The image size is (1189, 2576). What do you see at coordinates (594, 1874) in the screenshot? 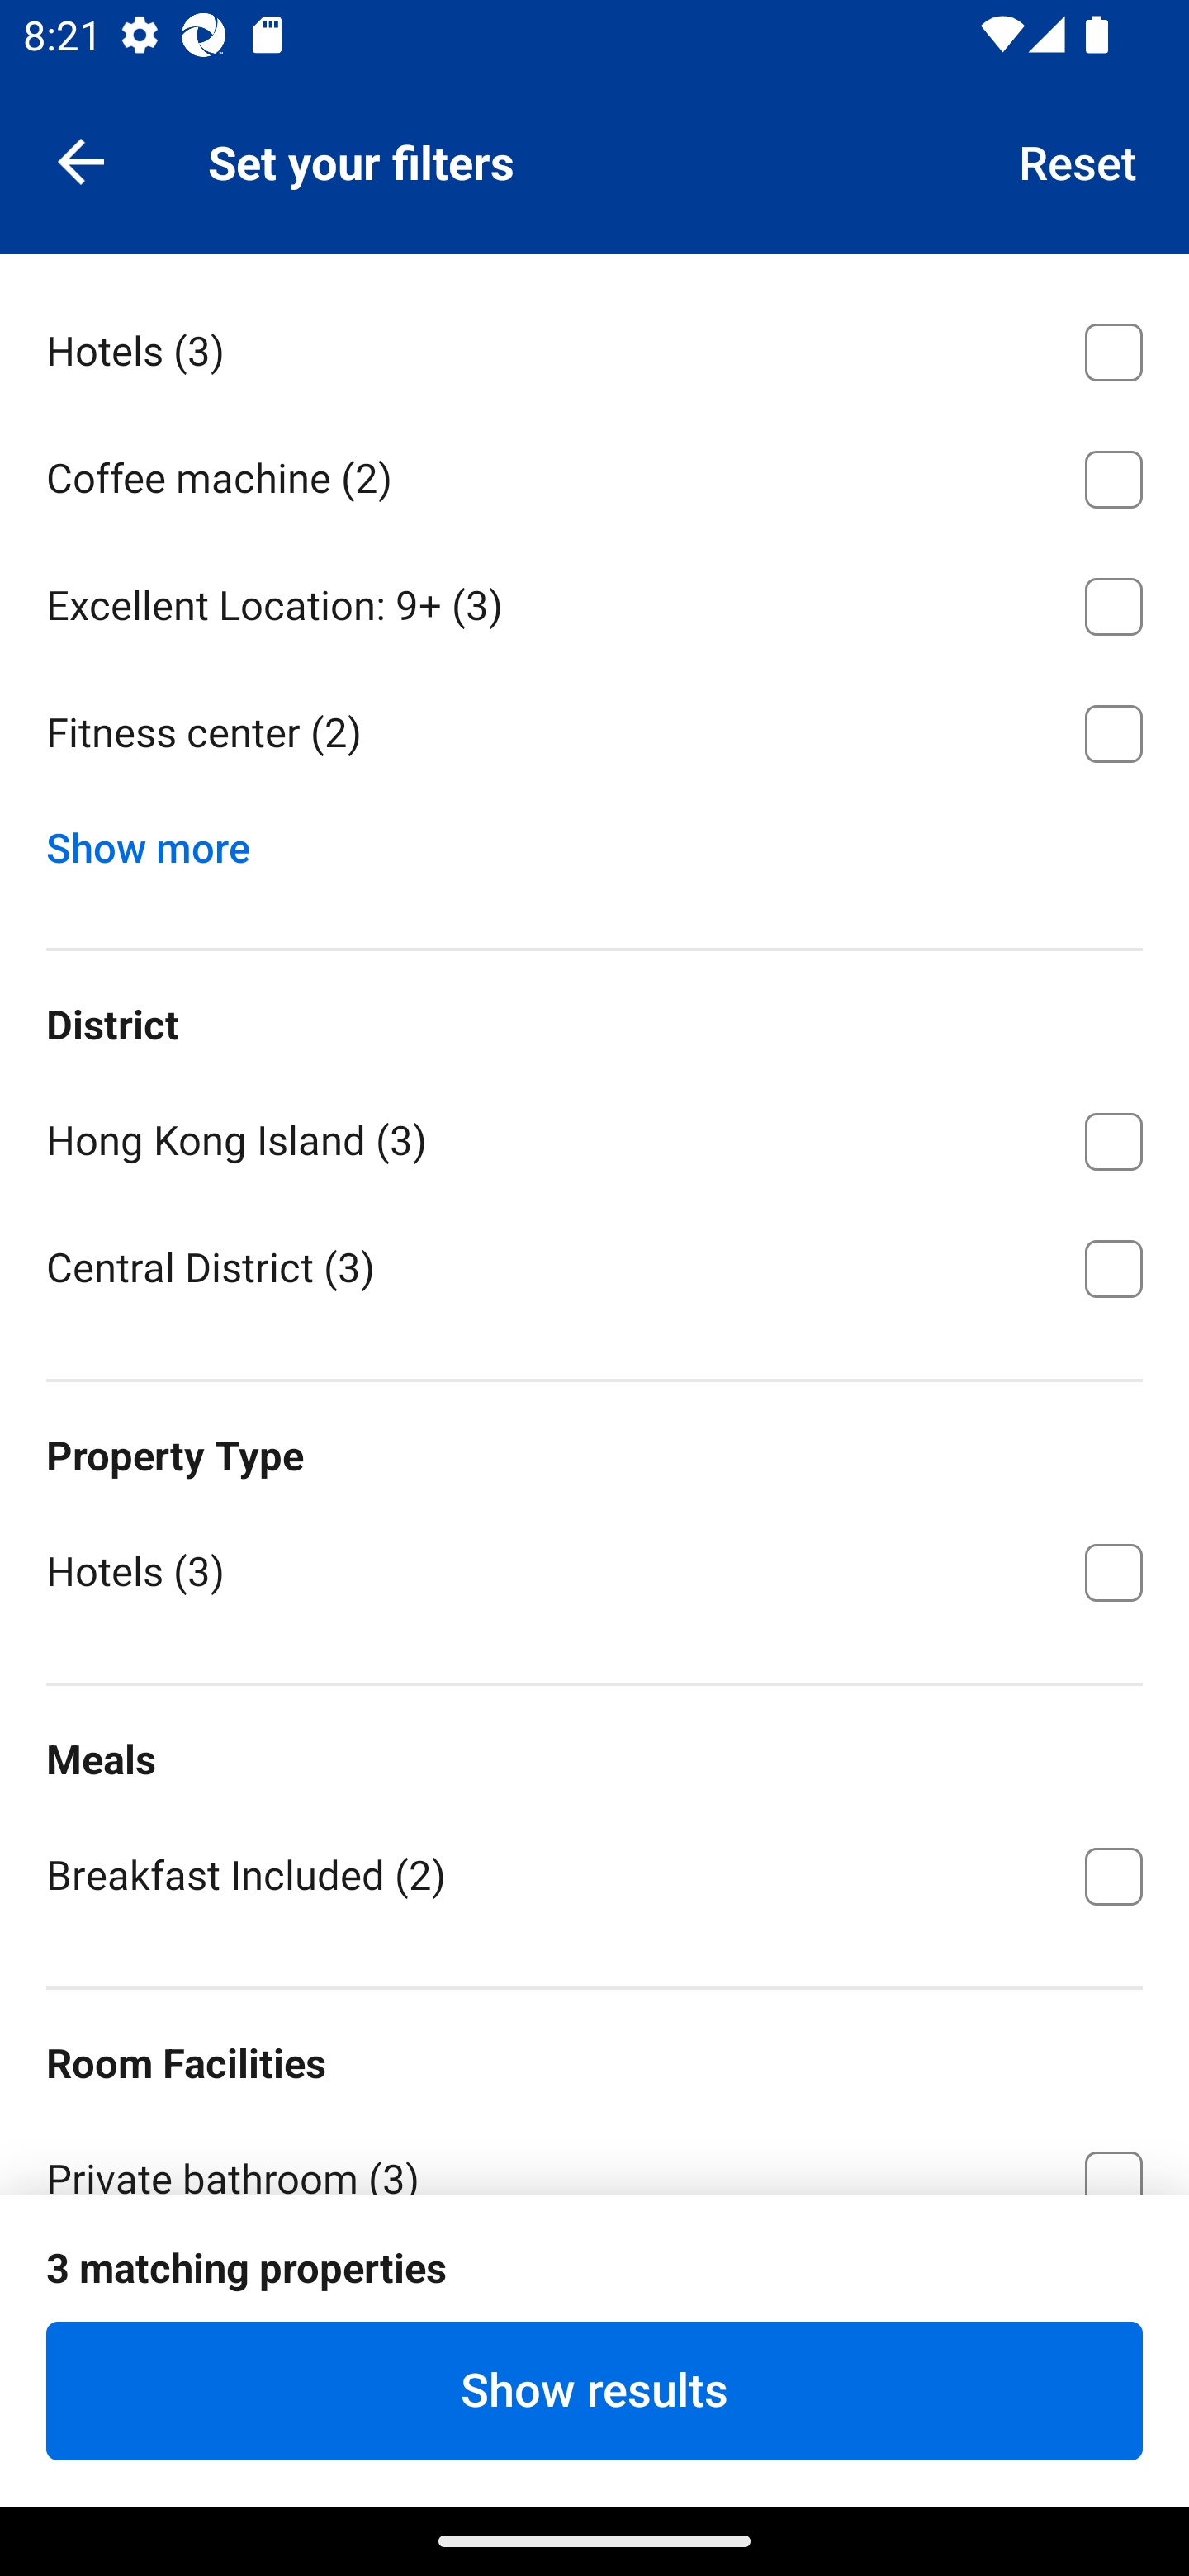
I see `Breakfast Included ⁦(2)` at bounding box center [594, 1874].